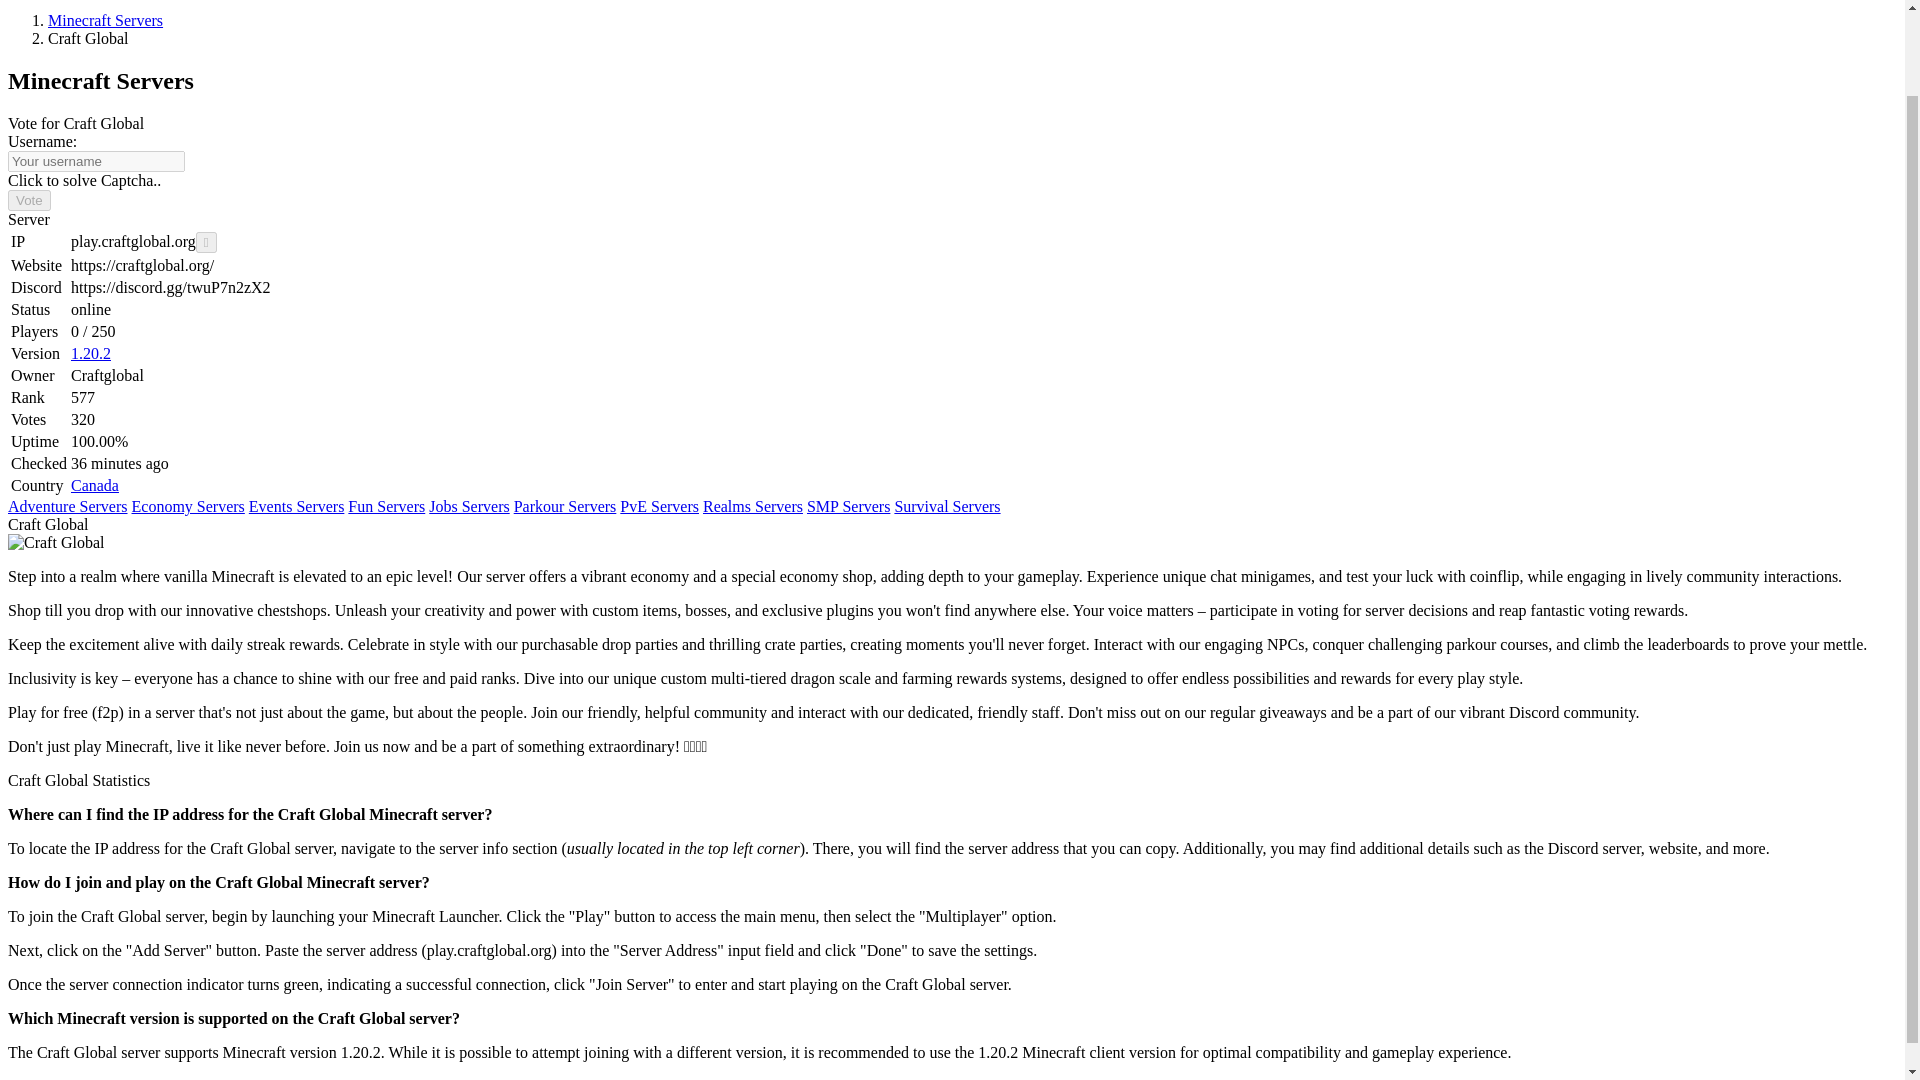 This screenshot has height=1080, width=1920. Describe the element at coordinates (752, 506) in the screenshot. I see `Realms Servers` at that location.